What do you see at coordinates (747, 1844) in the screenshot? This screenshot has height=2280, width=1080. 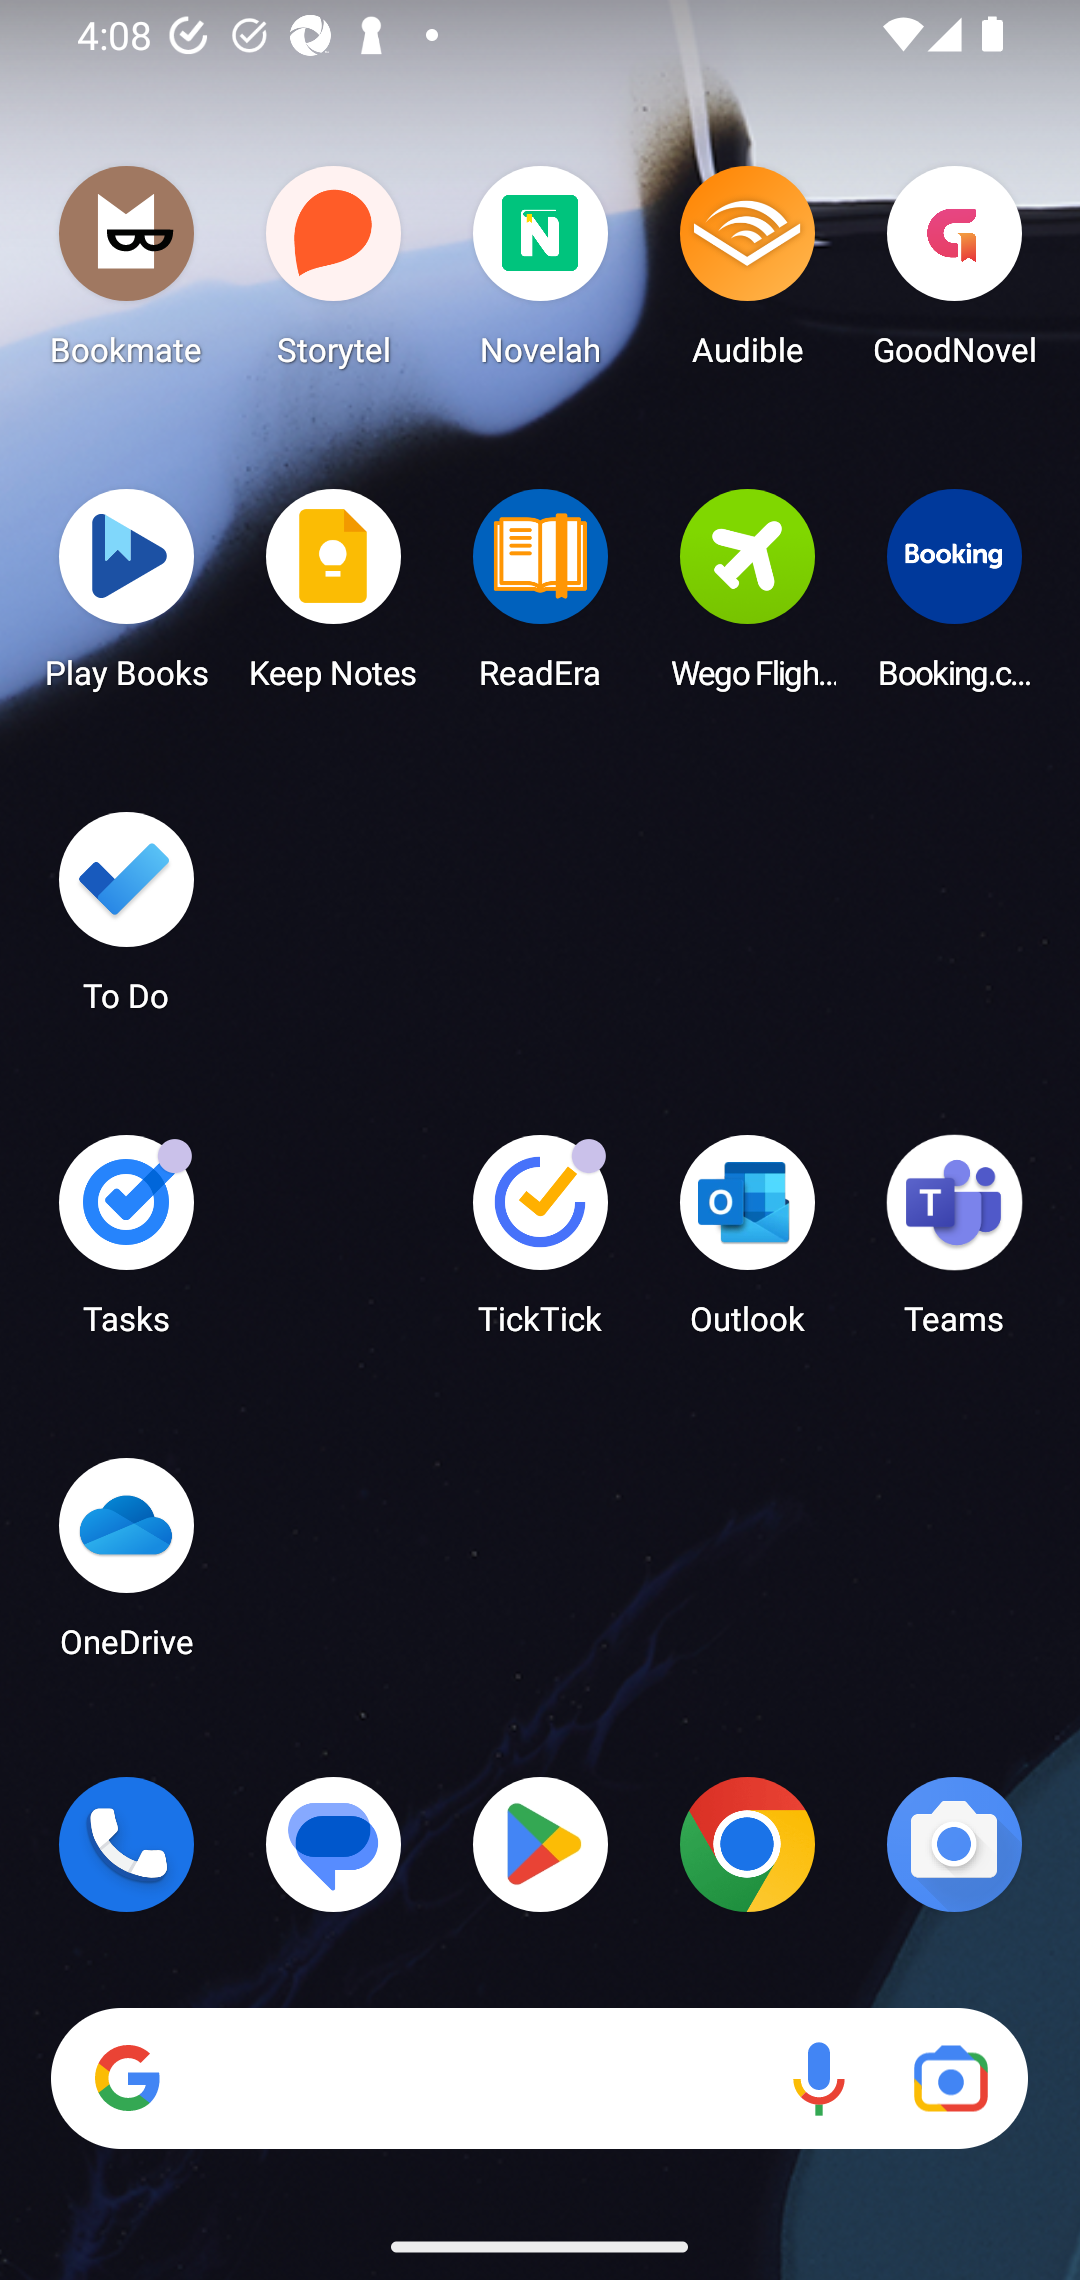 I see `Chrome` at bounding box center [747, 1844].